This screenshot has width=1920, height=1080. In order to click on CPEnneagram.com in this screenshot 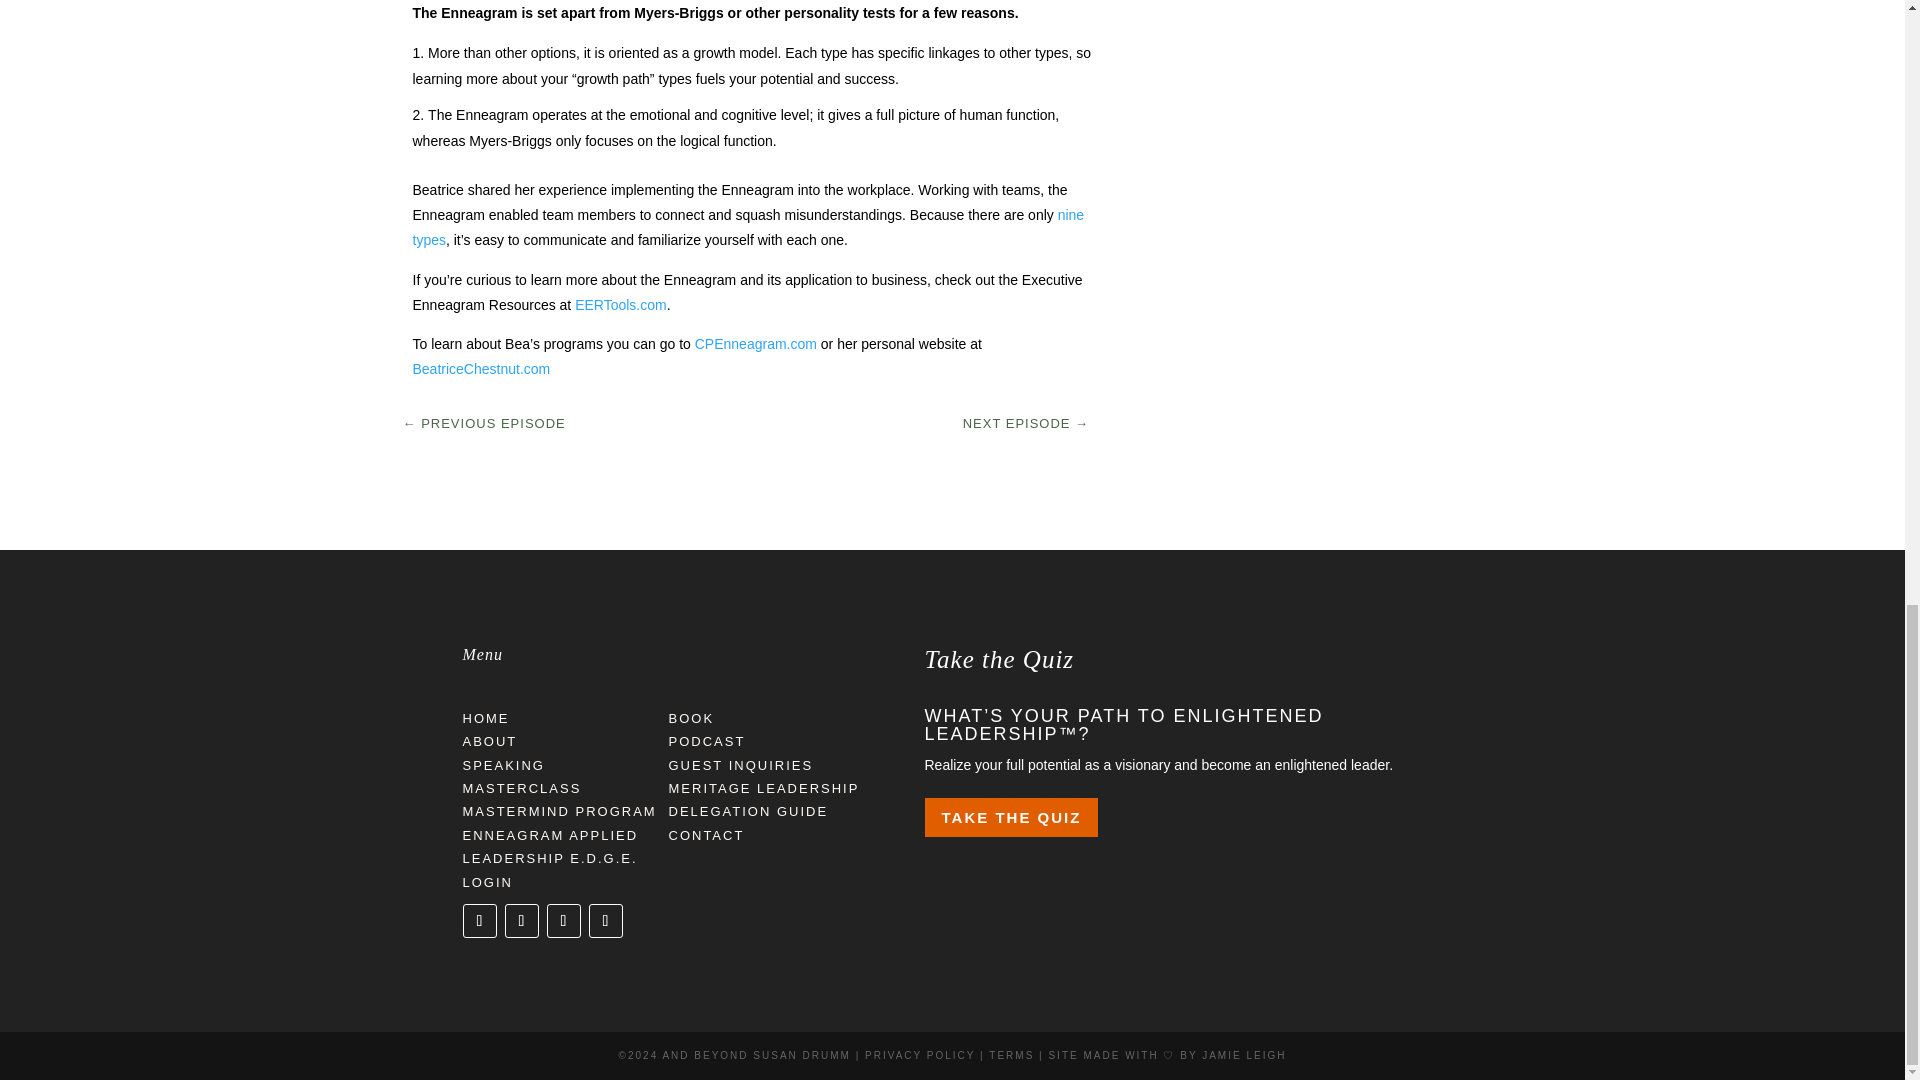, I will do `click(756, 344)`.